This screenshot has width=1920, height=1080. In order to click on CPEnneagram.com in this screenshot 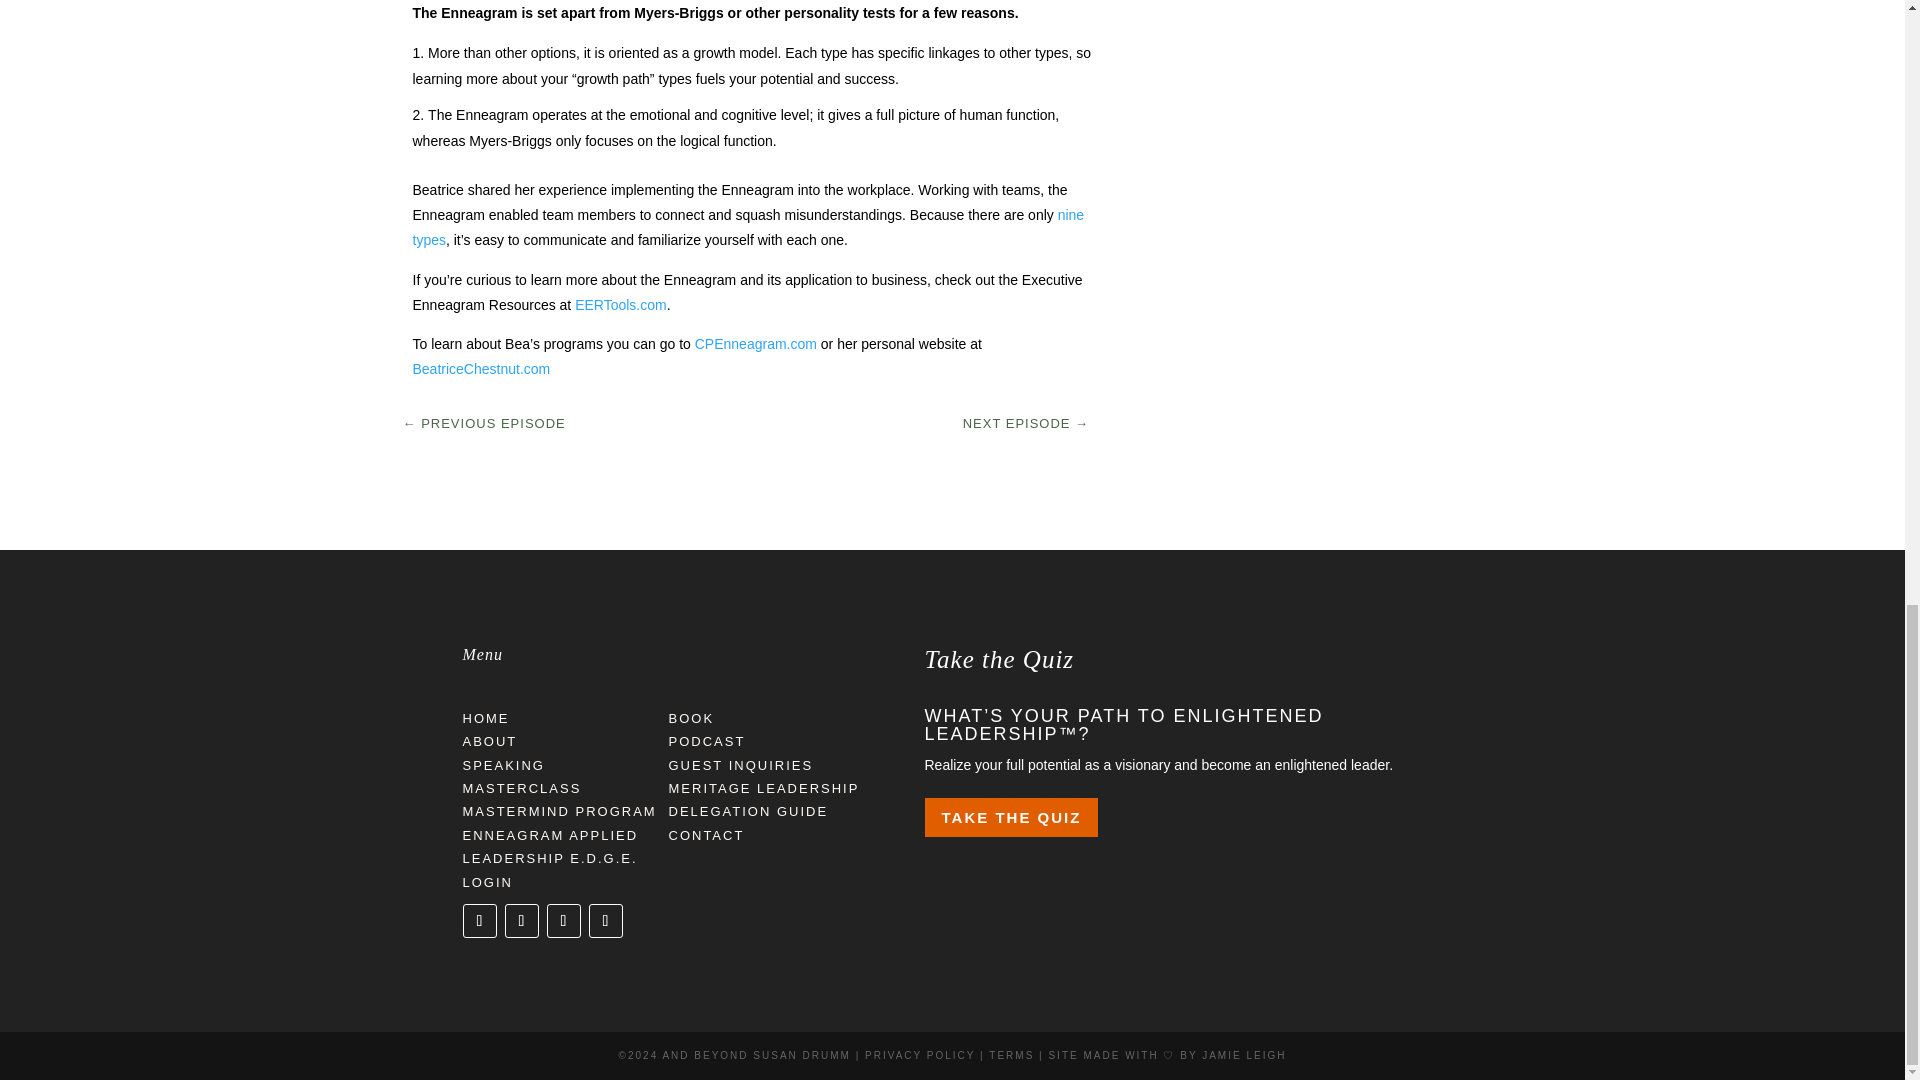, I will do `click(756, 344)`.